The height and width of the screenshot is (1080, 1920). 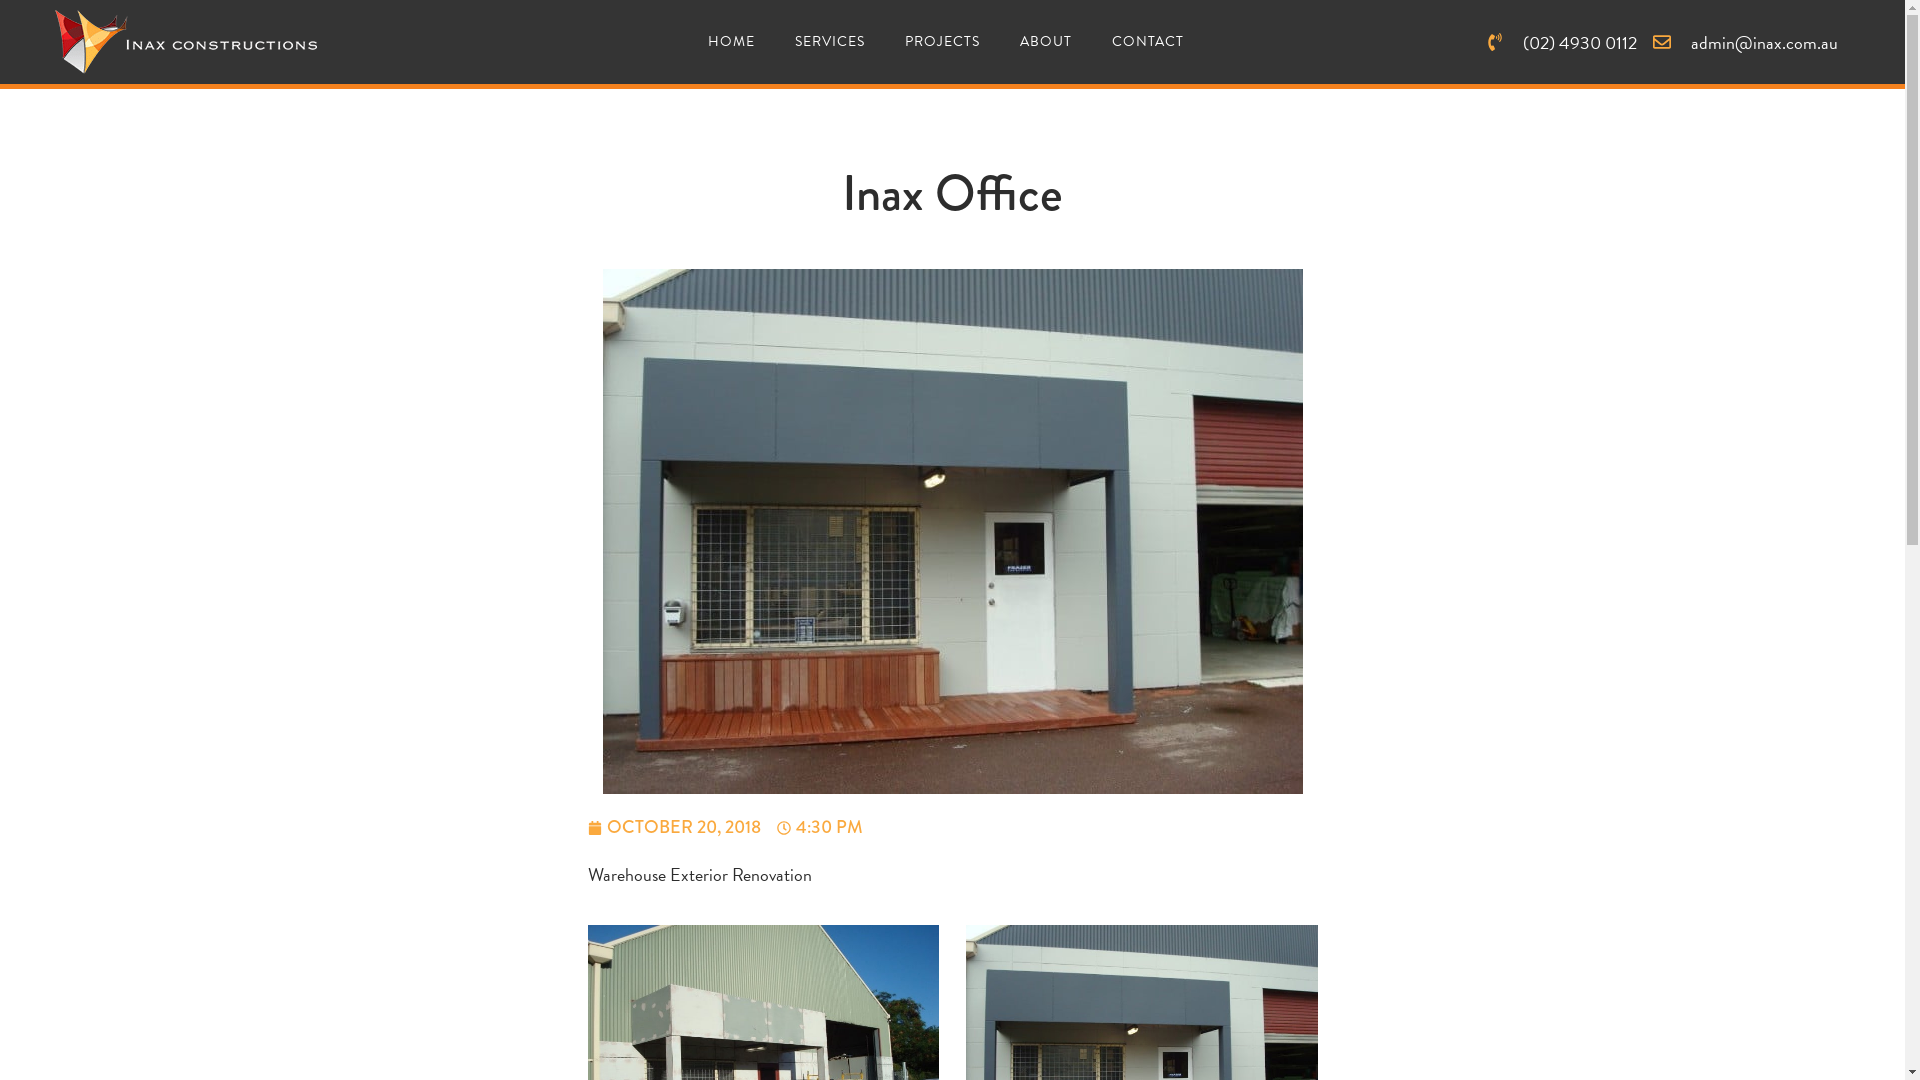 What do you see at coordinates (1746, 42) in the screenshot?
I see `admin@inax.com.au` at bounding box center [1746, 42].